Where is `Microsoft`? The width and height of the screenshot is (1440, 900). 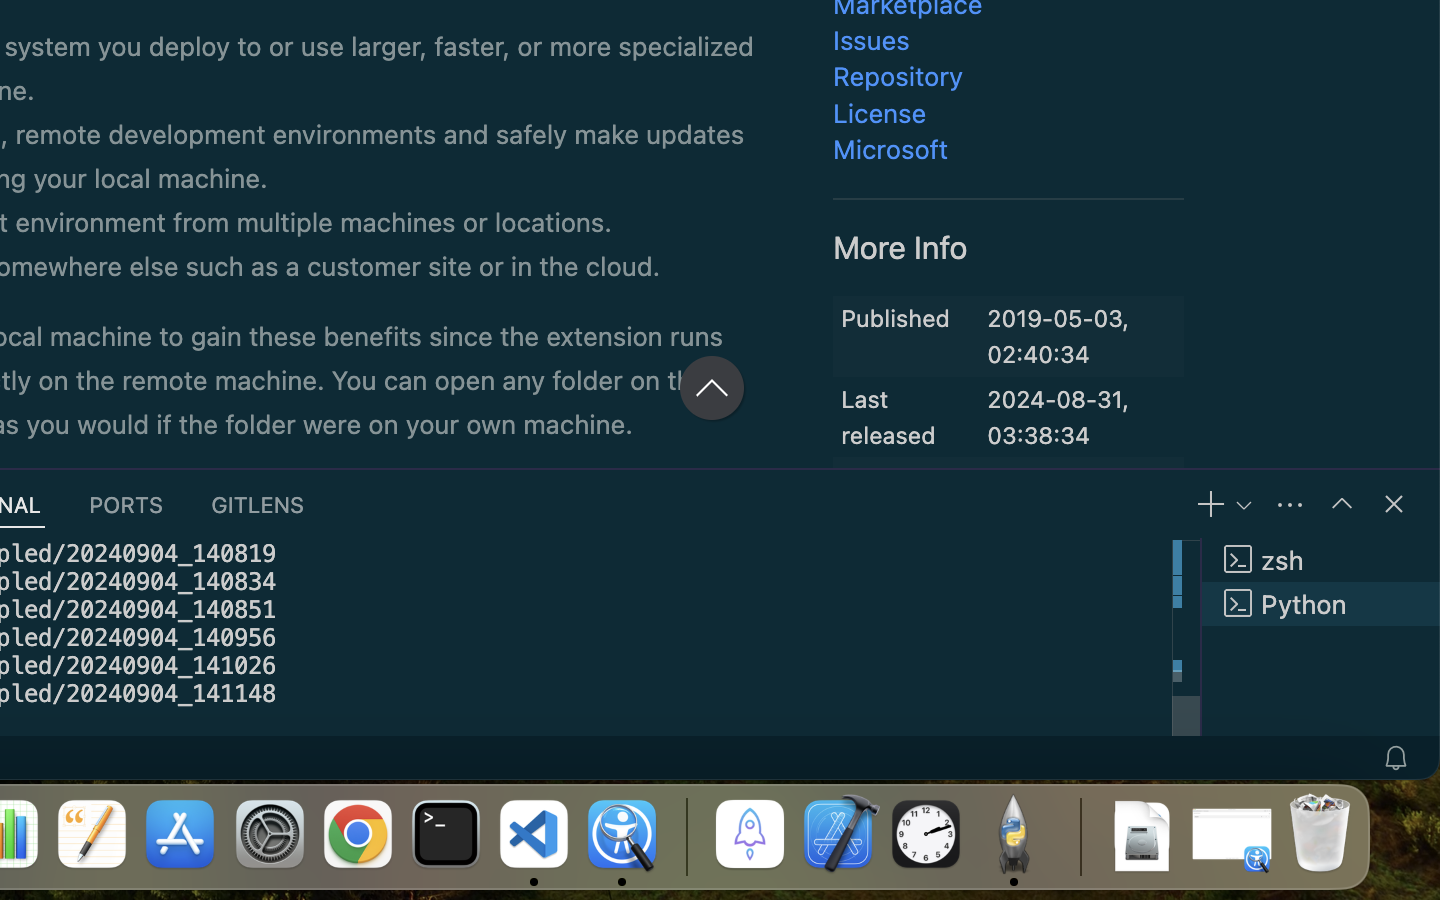 Microsoft is located at coordinates (892, 150).